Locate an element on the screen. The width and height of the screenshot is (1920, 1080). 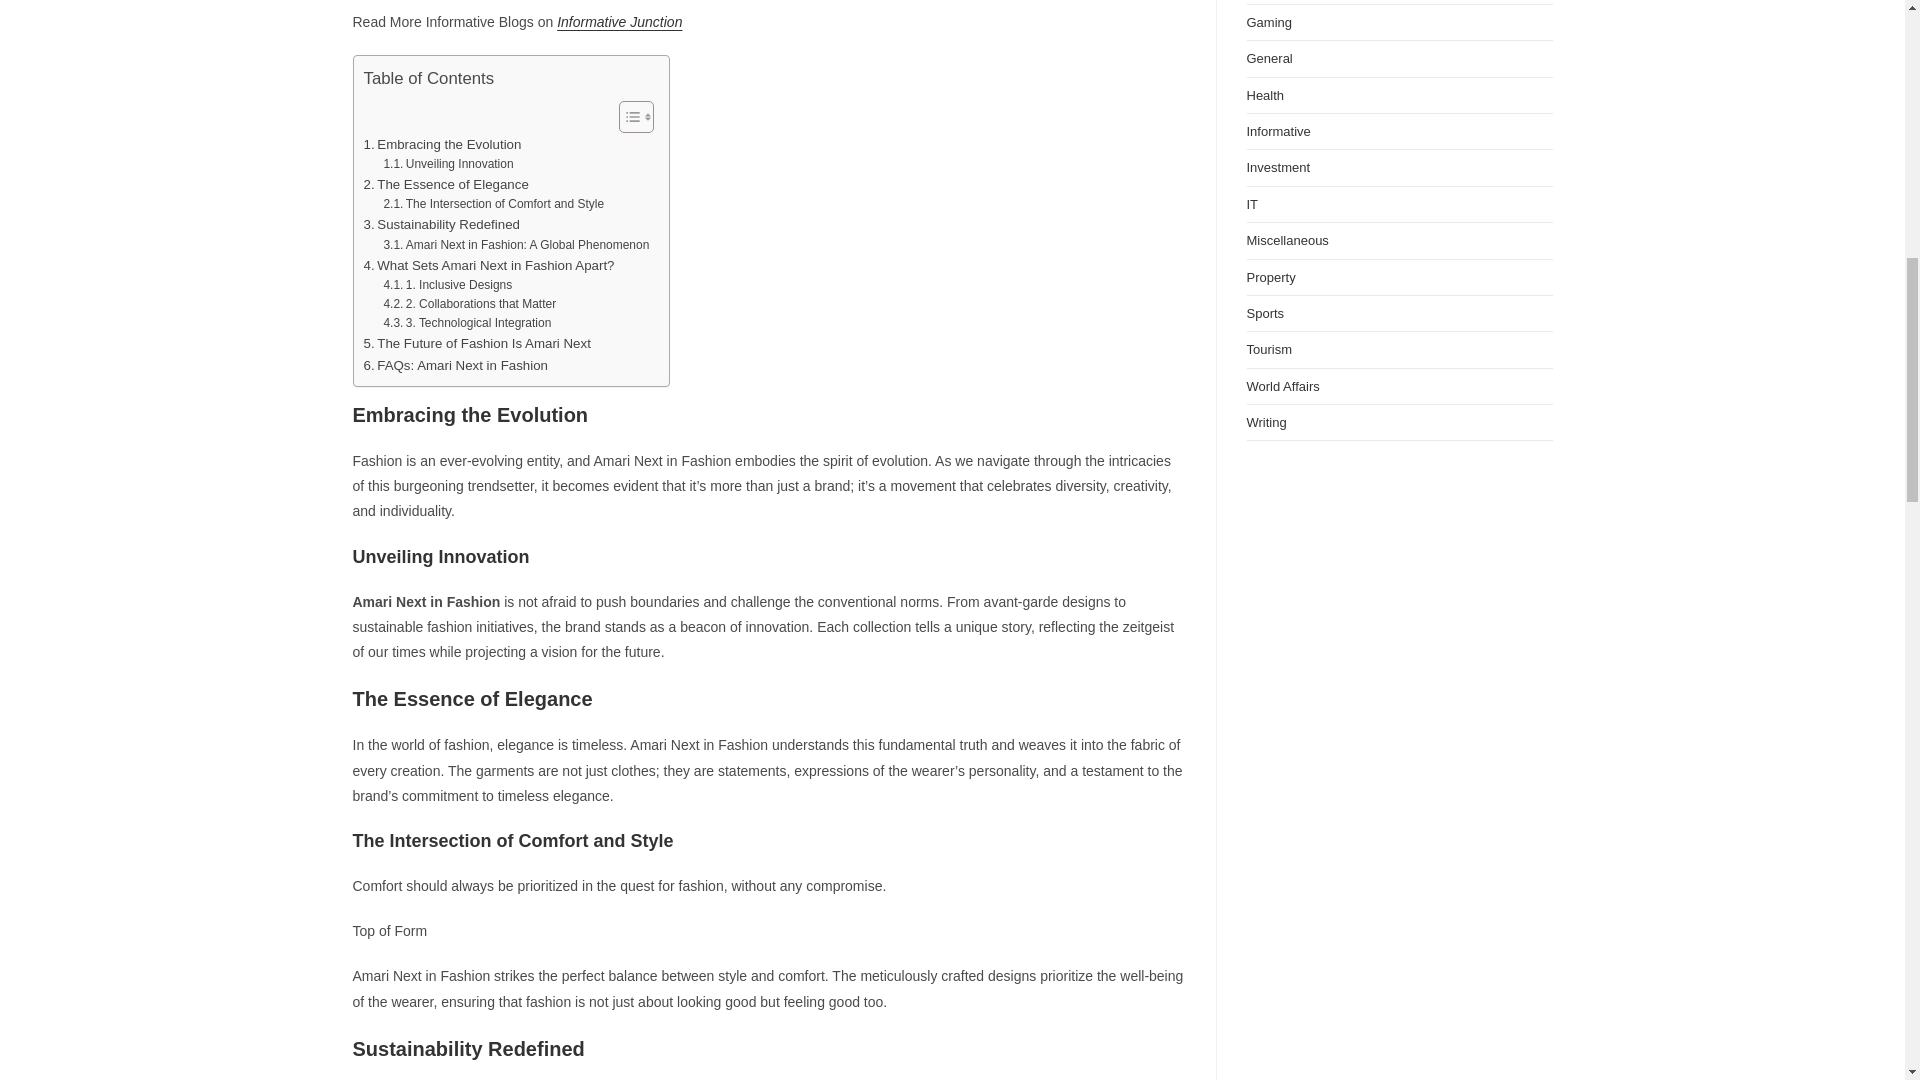
The Essence of Elegance is located at coordinates (446, 184).